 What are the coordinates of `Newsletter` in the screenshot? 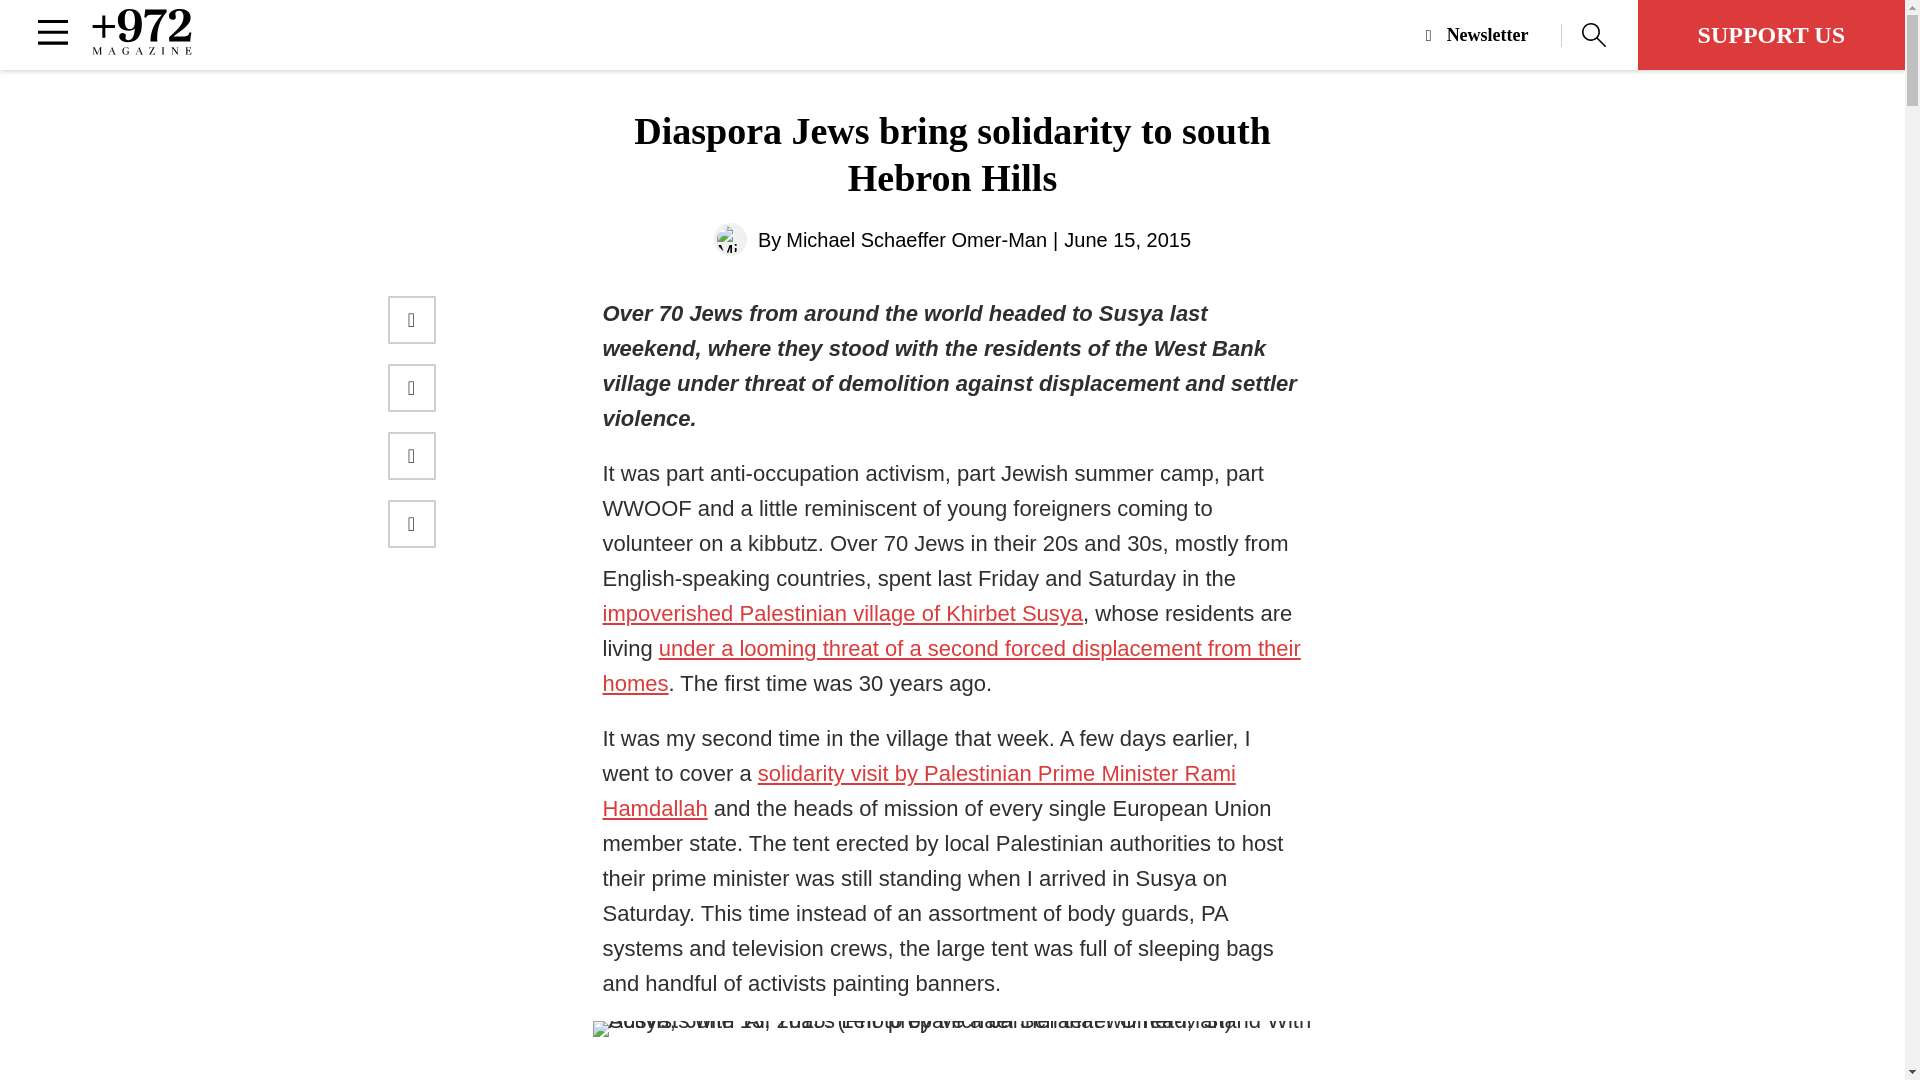 It's located at (1494, 35).